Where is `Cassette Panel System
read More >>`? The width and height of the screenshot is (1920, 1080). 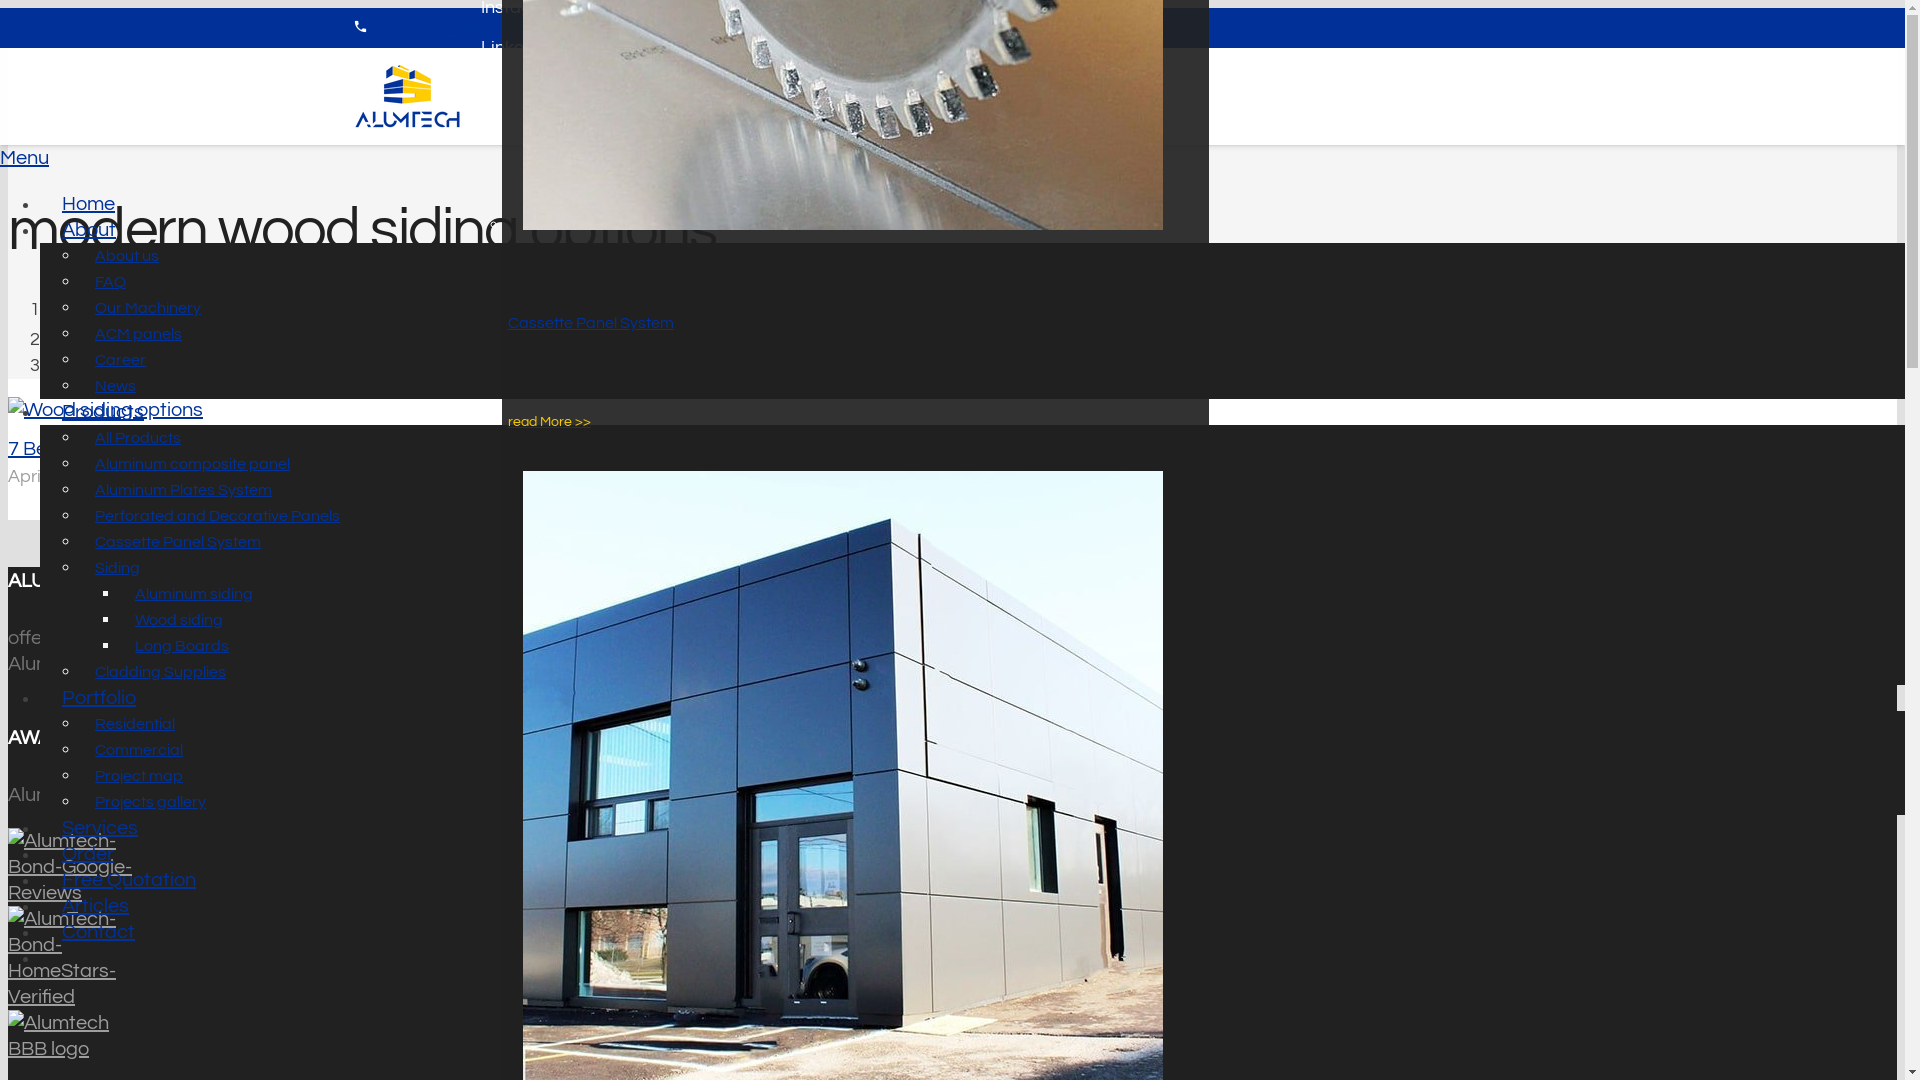
Cassette Panel System
read More >> is located at coordinates (836, 322).